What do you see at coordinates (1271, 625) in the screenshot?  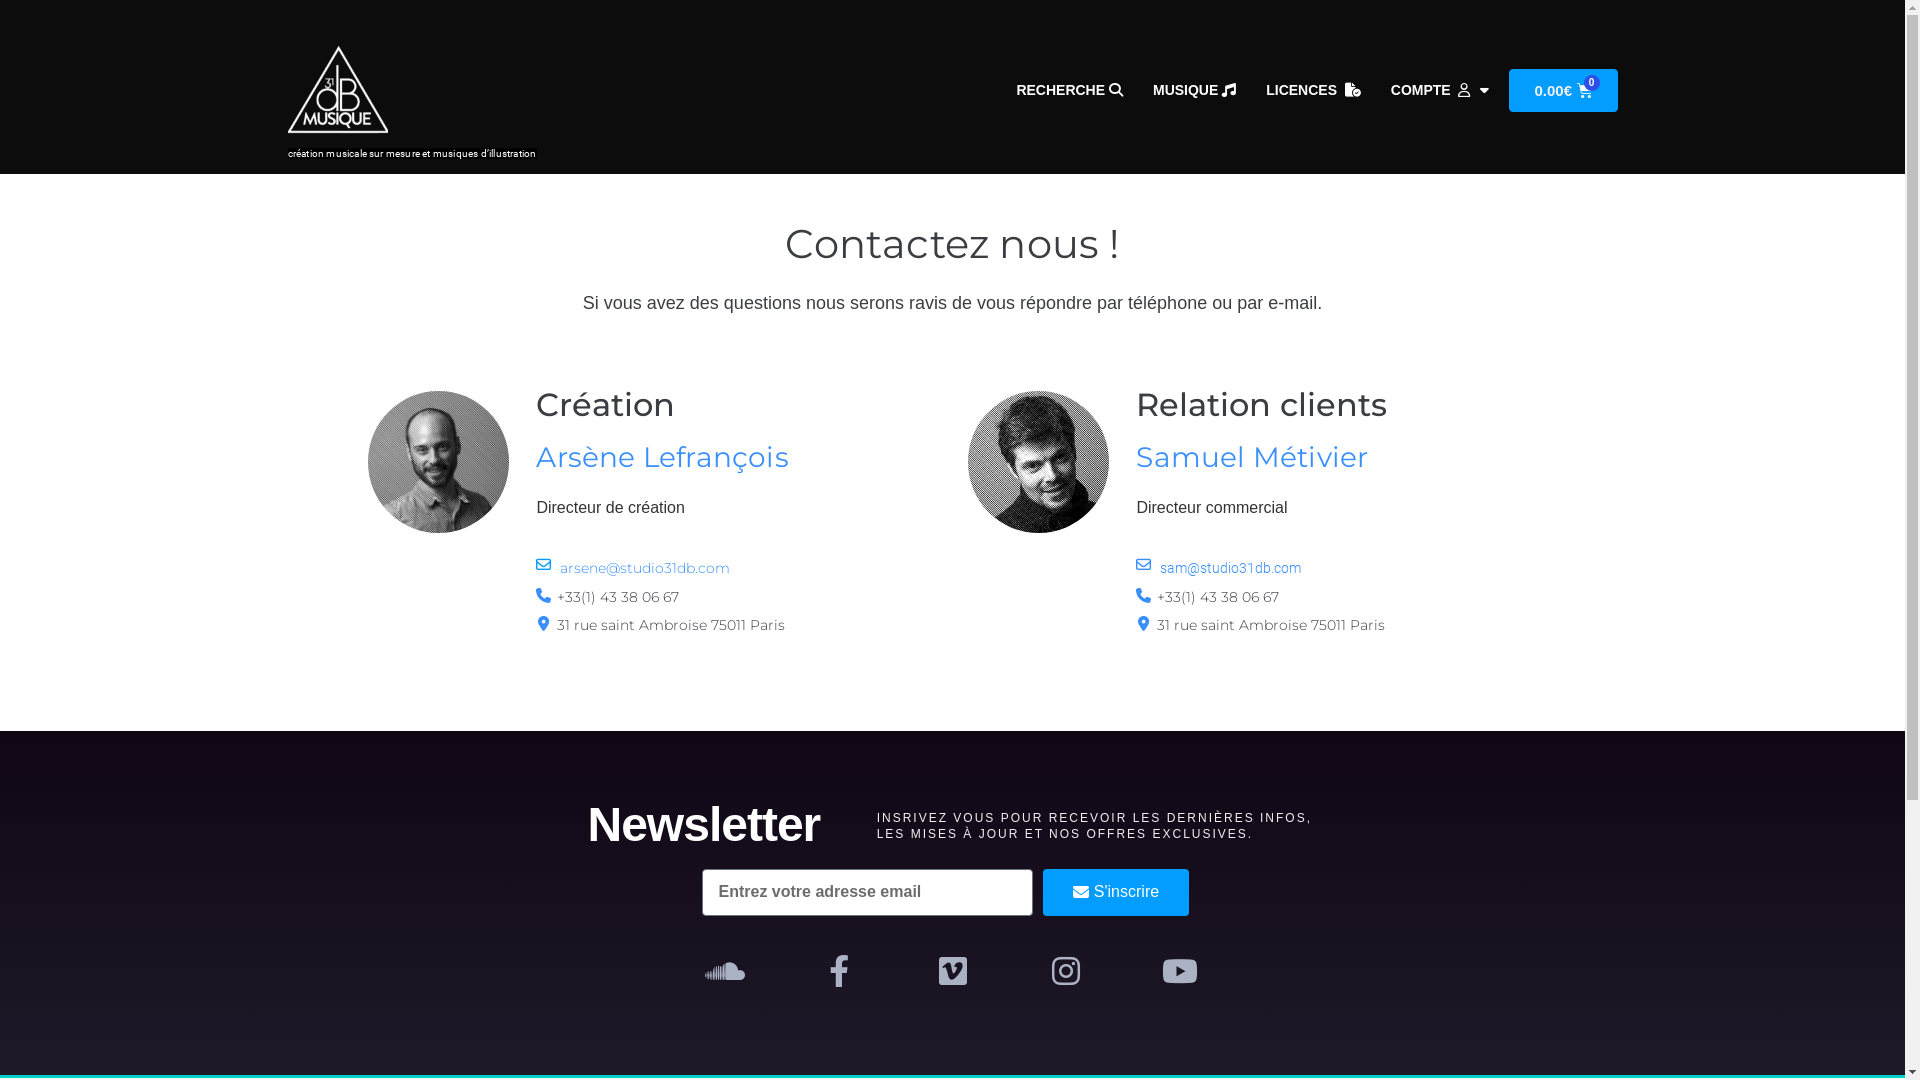 I see `31 rue saint Ambroise 75011 Paris` at bounding box center [1271, 625].